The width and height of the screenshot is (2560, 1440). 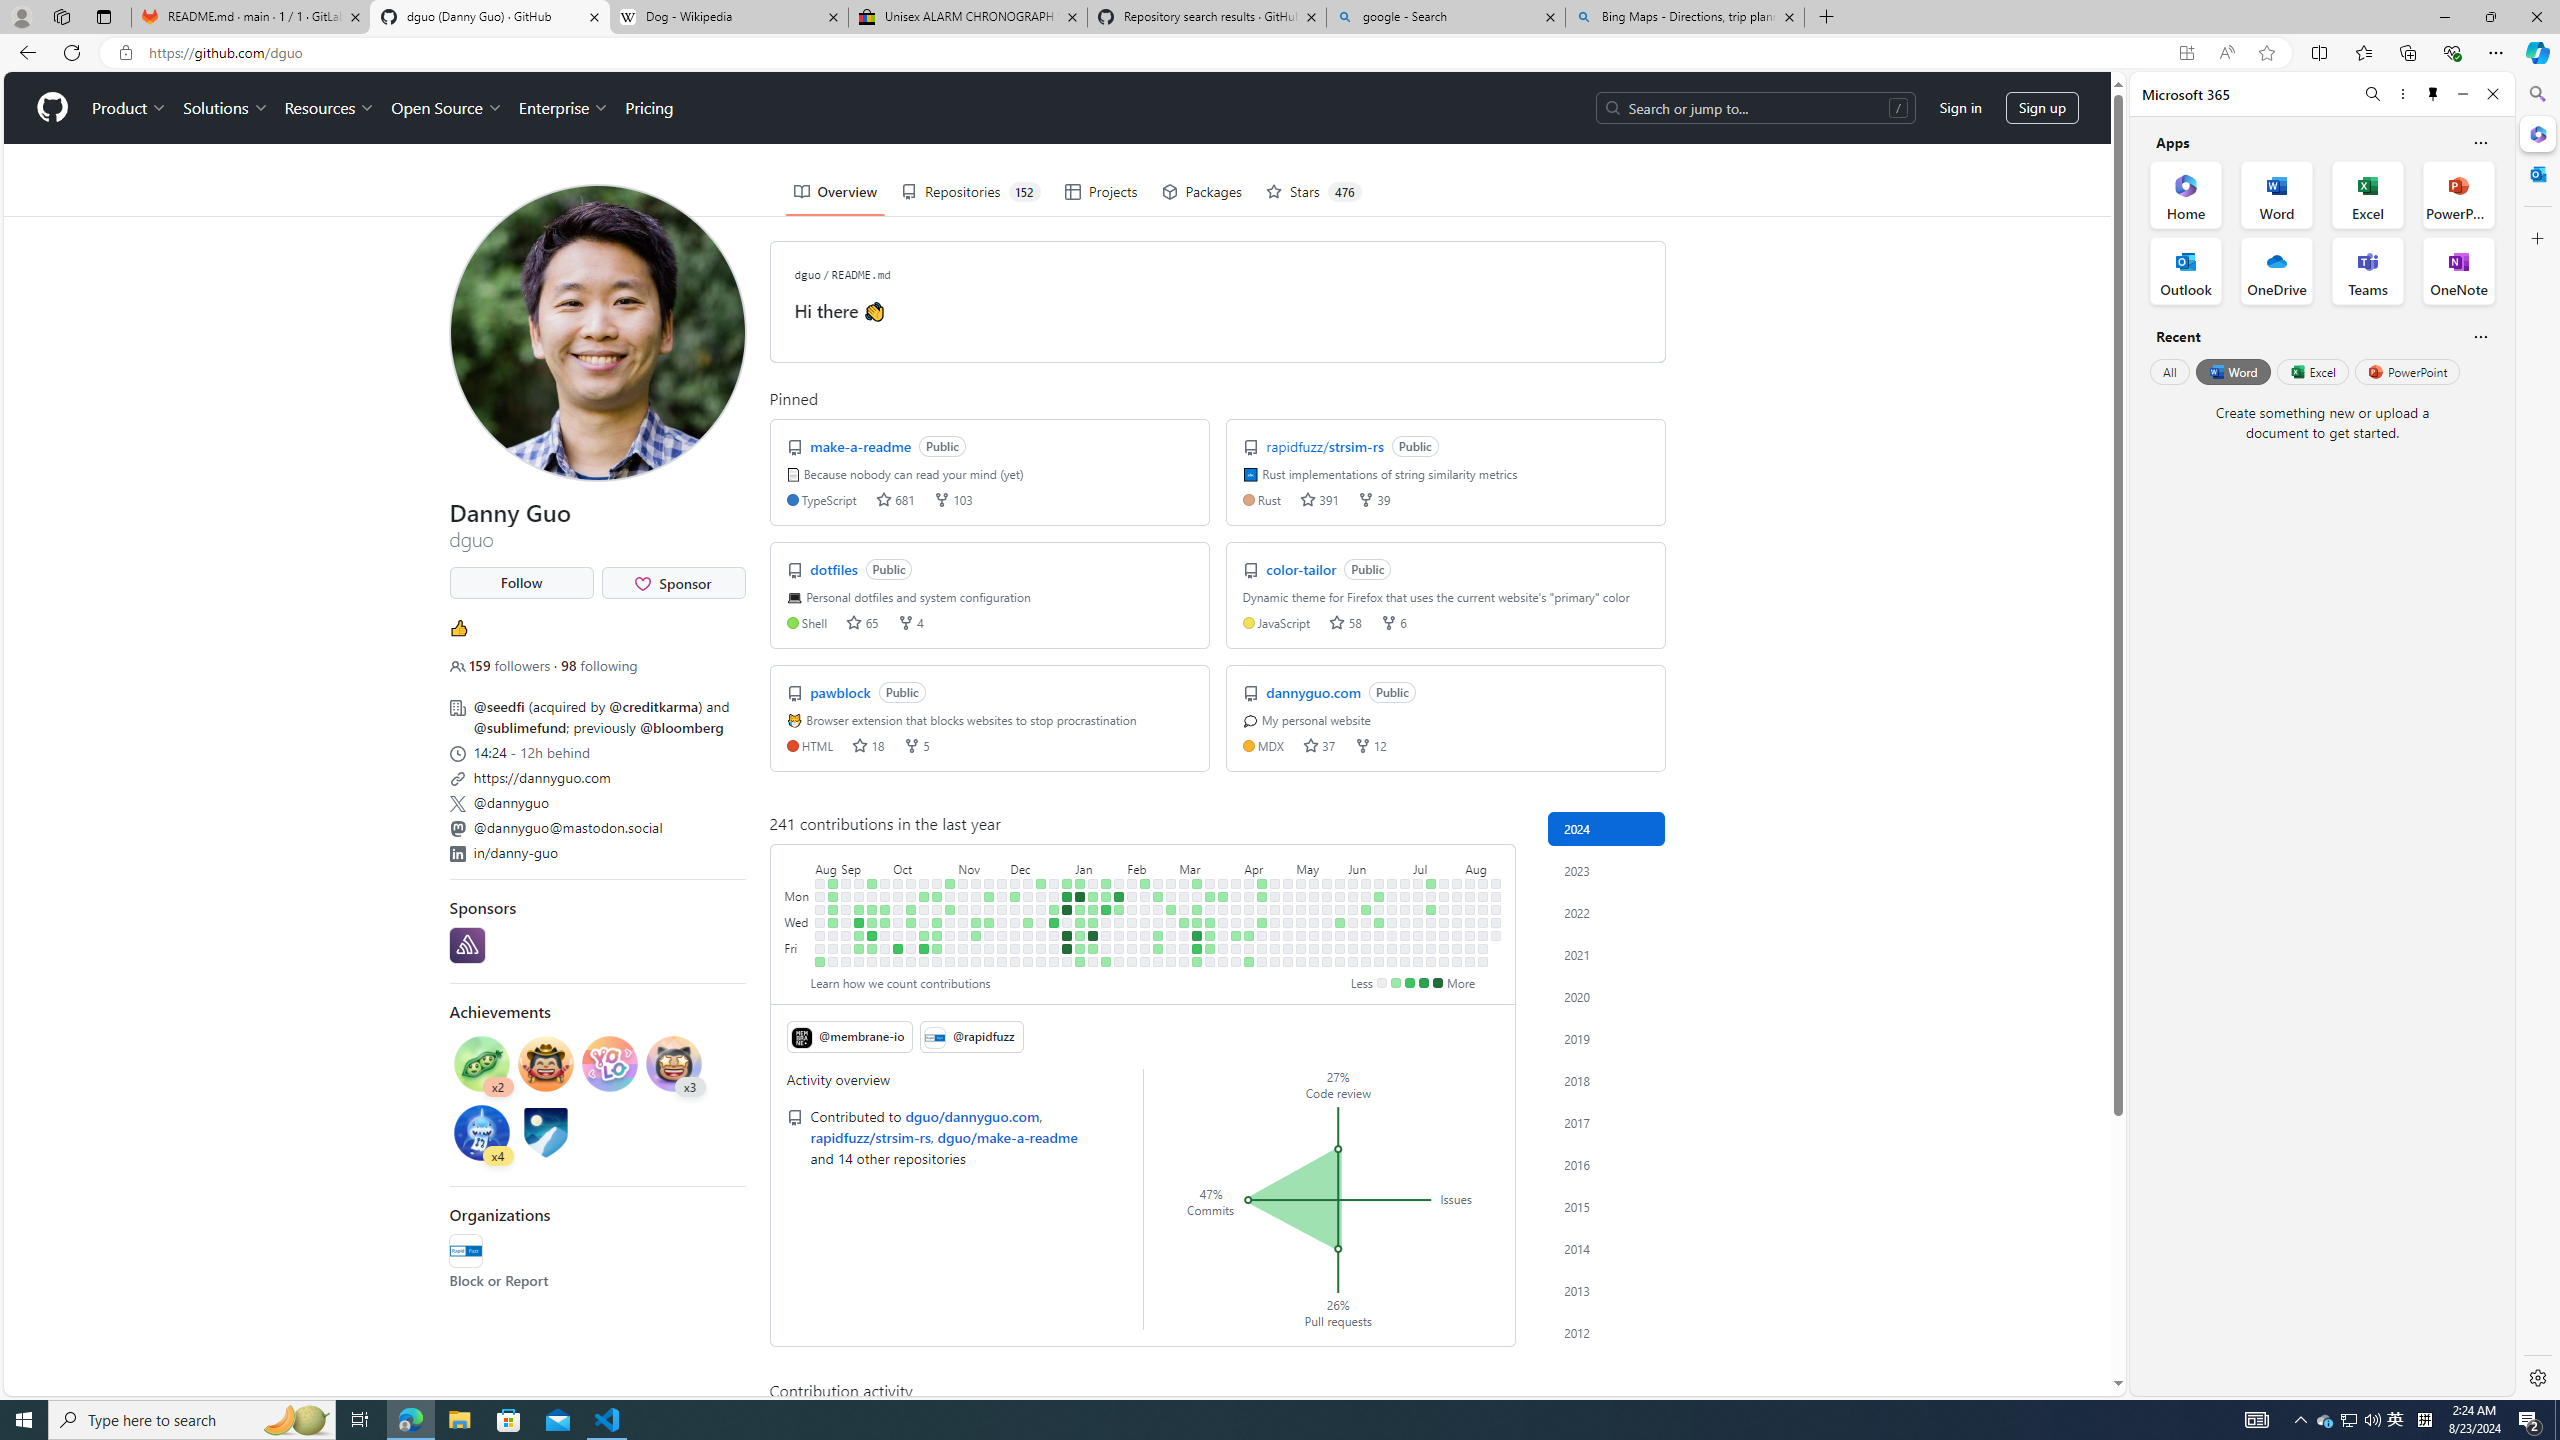 I want to click on No contributions on September 3rd., so click(x=847, y=883).